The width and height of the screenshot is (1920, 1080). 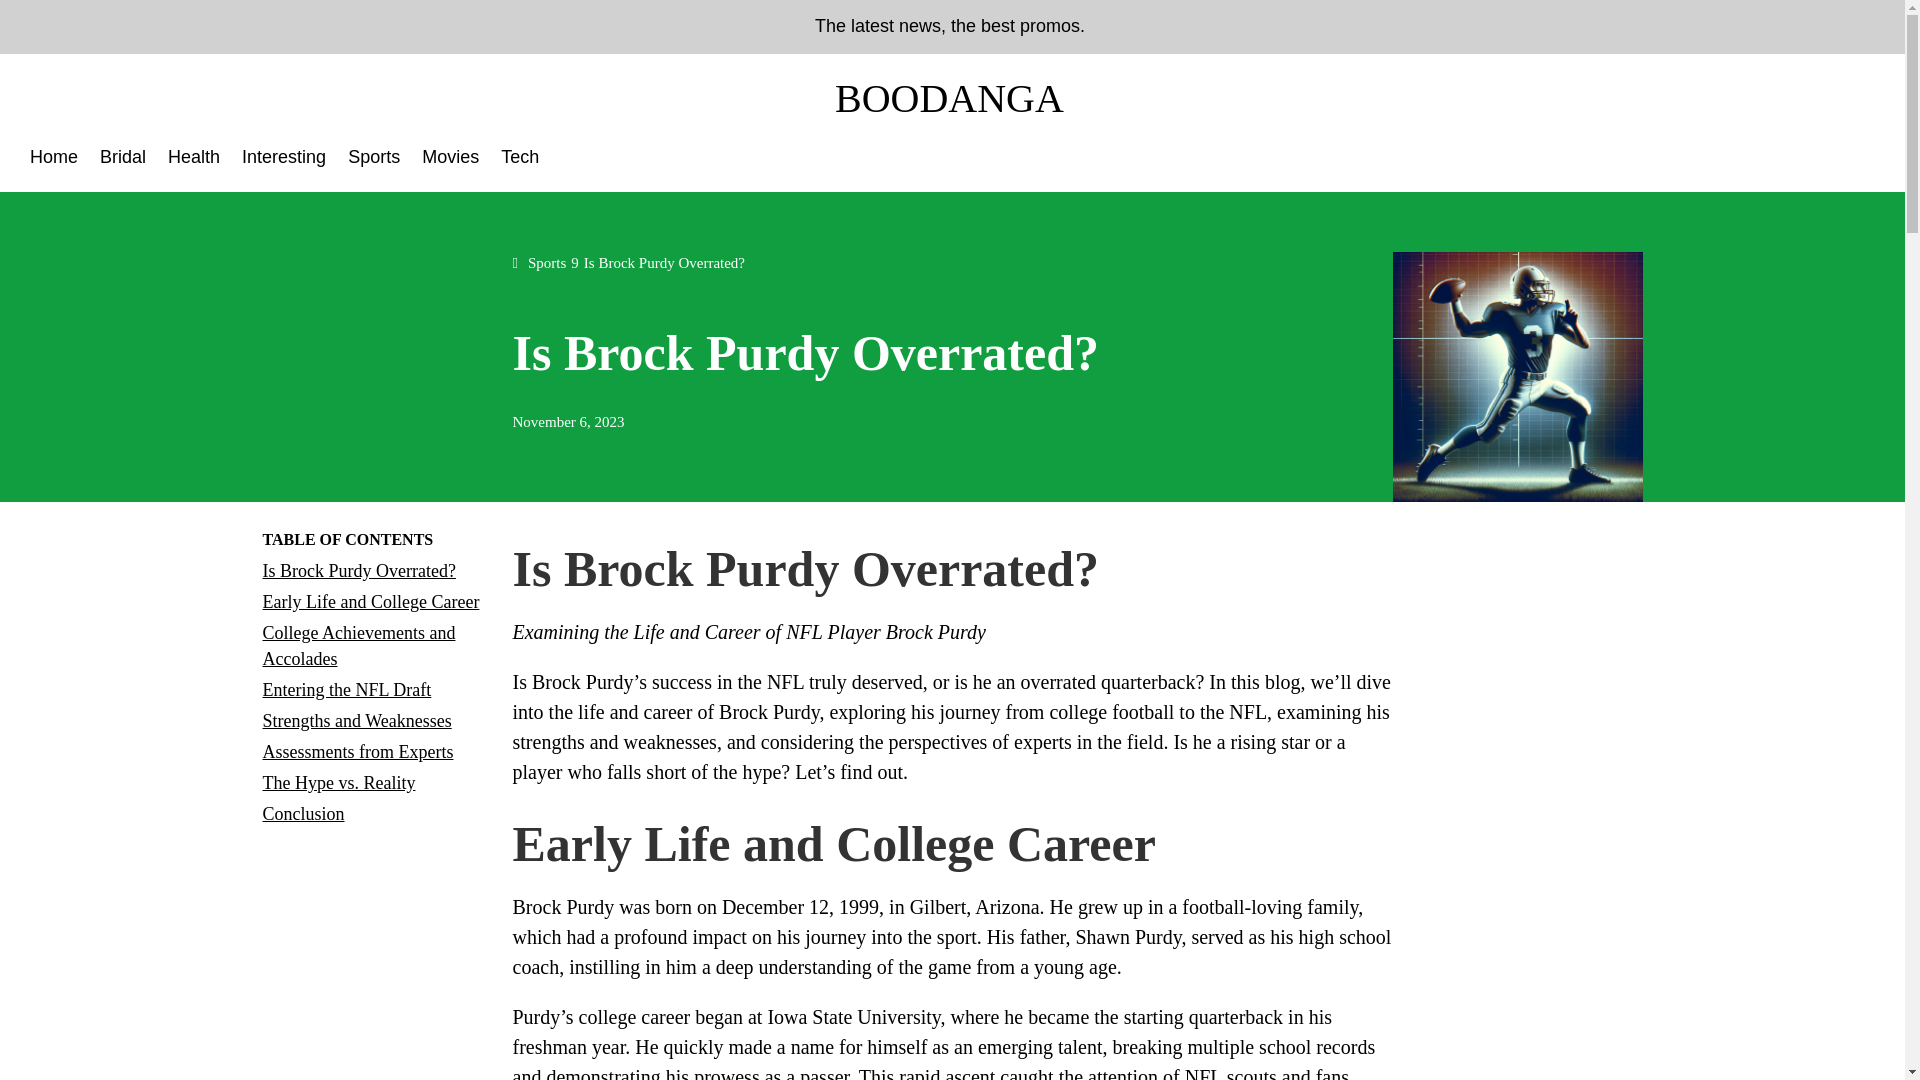 I want to click on Strengths and Weaknesses, so click(x=356, y=720).